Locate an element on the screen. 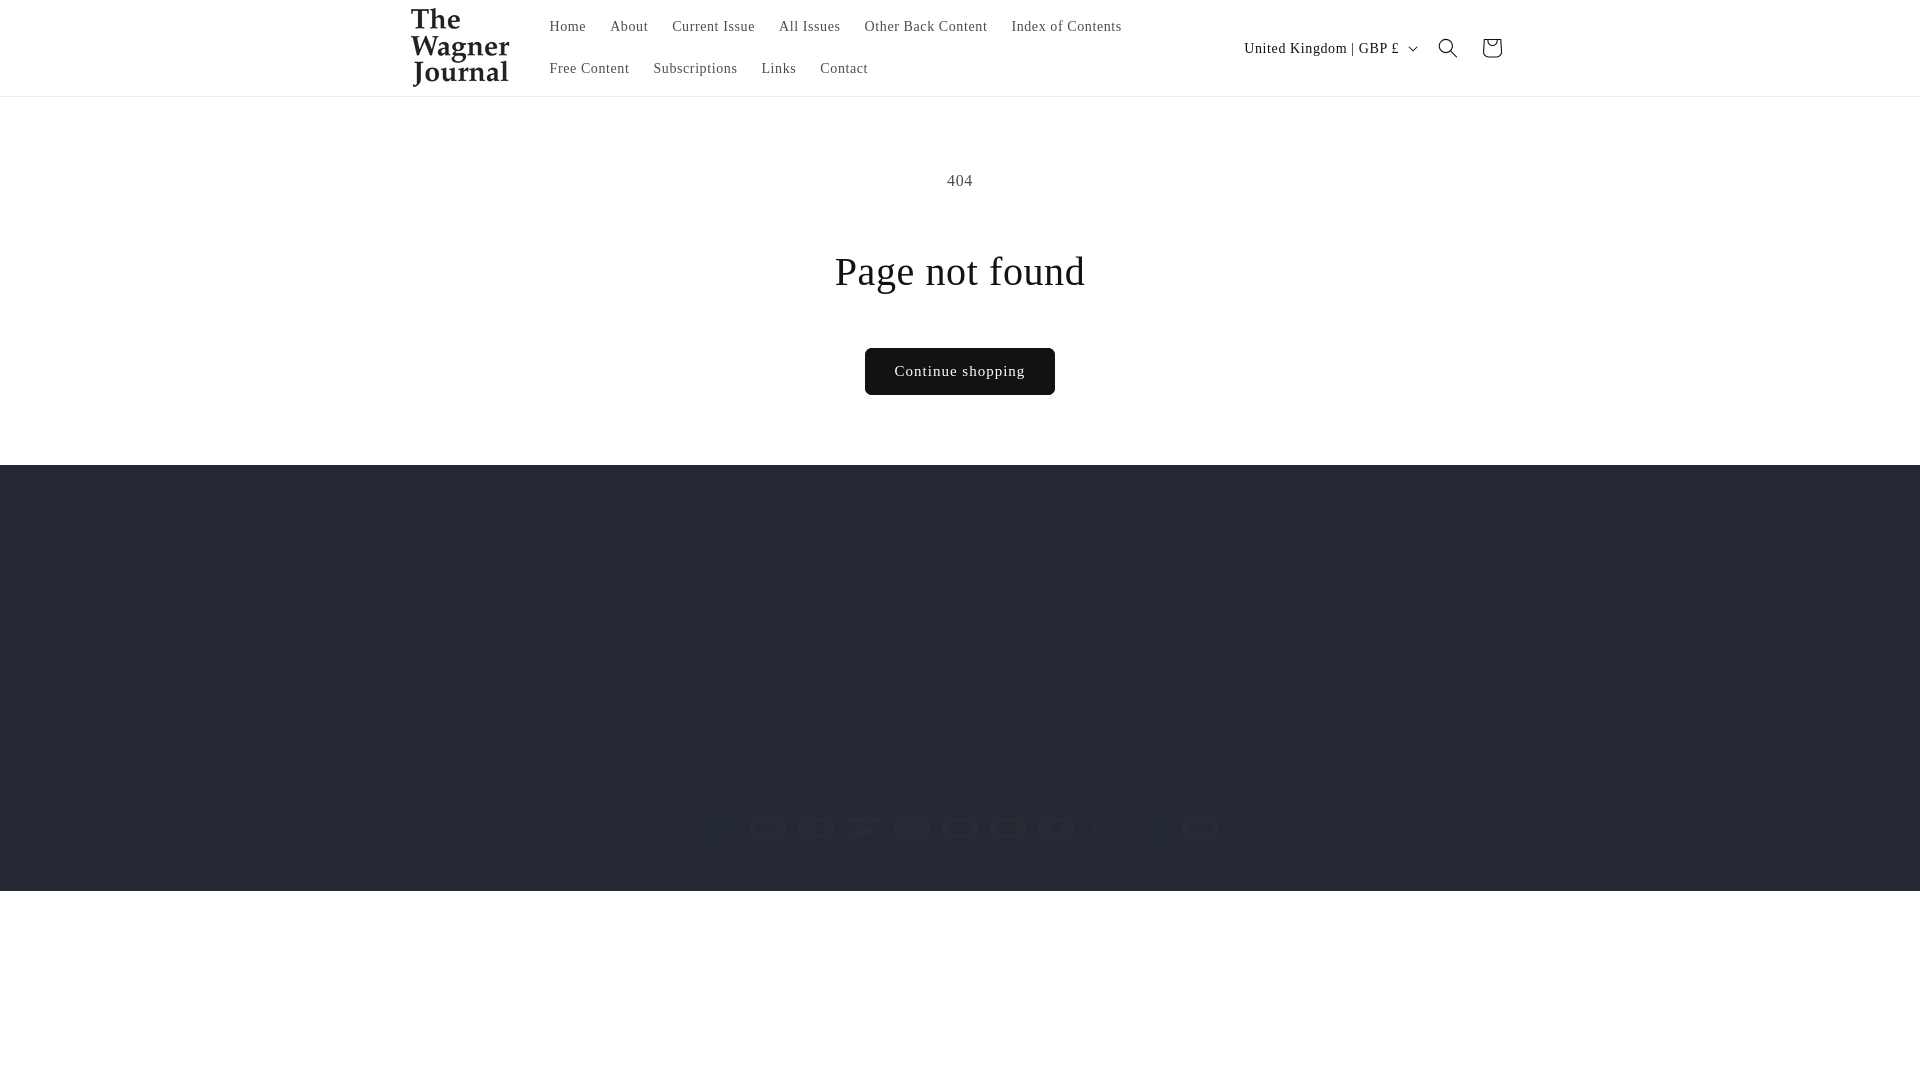 The image size is (1920, 1080). Home is located at coordinates (568, 26).